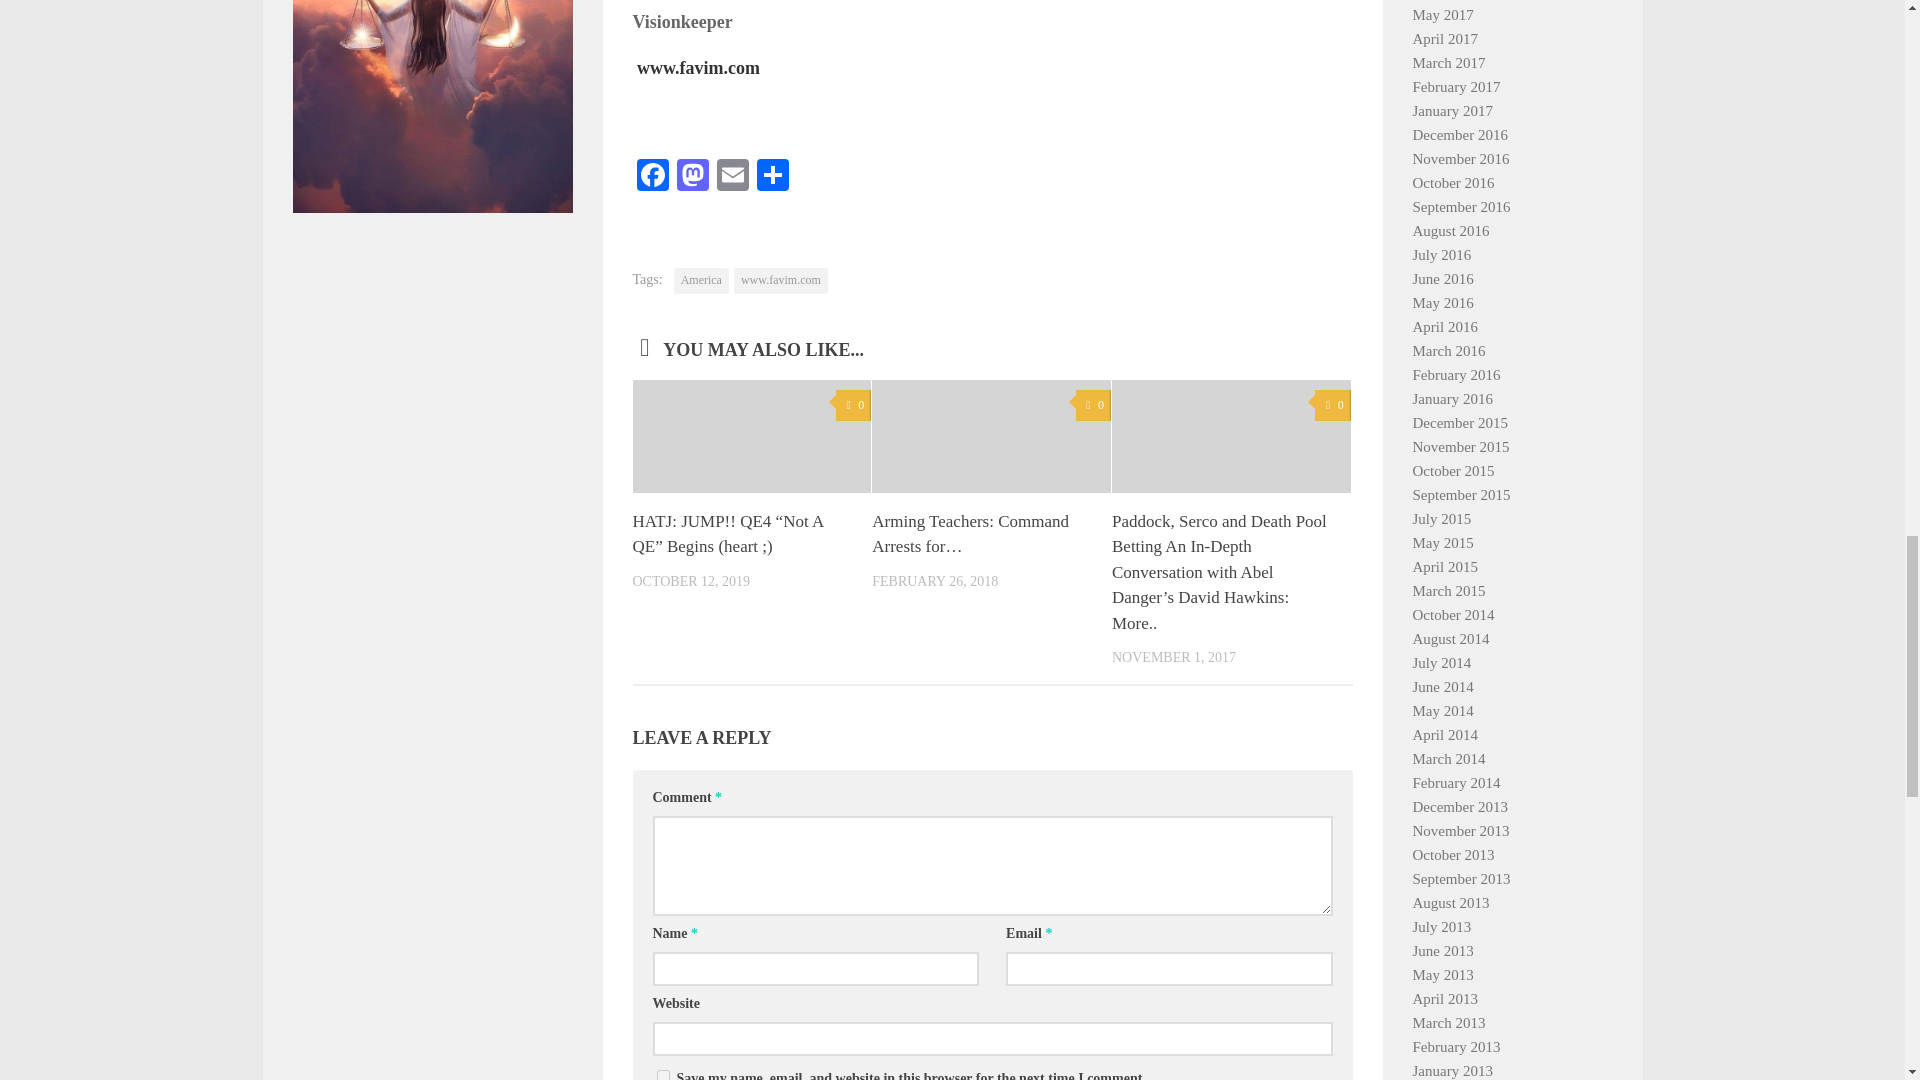  Describe the element at coordinates (652, 176) in the screenshot. I see `Facebook` at that location.